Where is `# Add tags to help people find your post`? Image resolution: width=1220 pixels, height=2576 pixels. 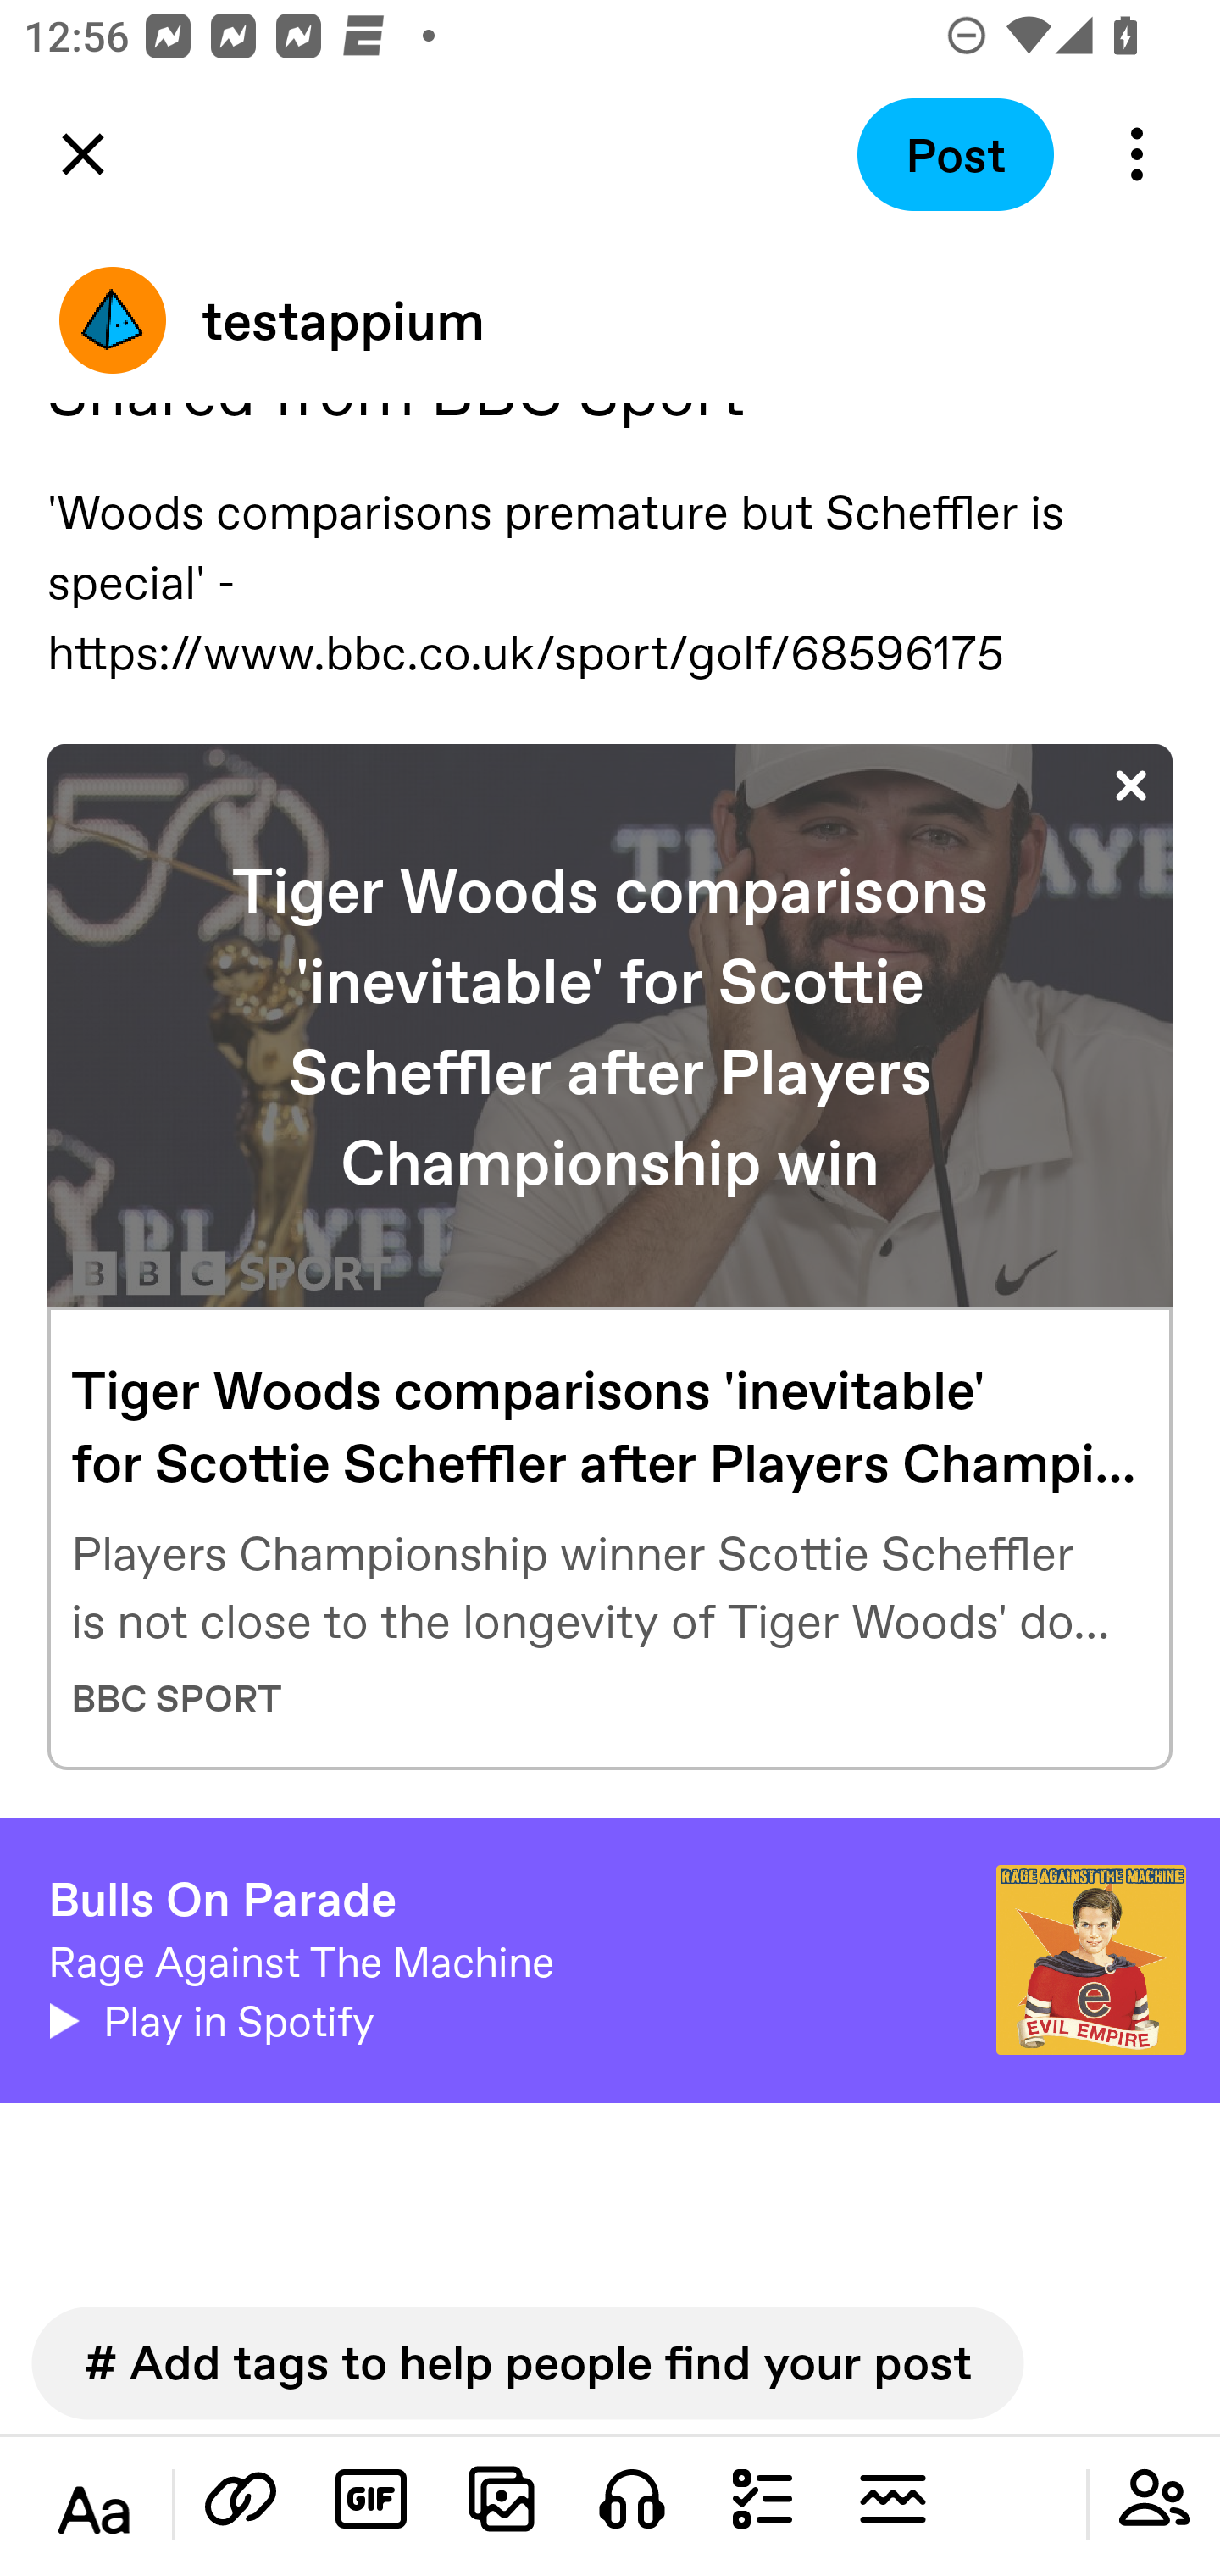
# Add tags to help people find your post is located at coordinates (527, 2362).